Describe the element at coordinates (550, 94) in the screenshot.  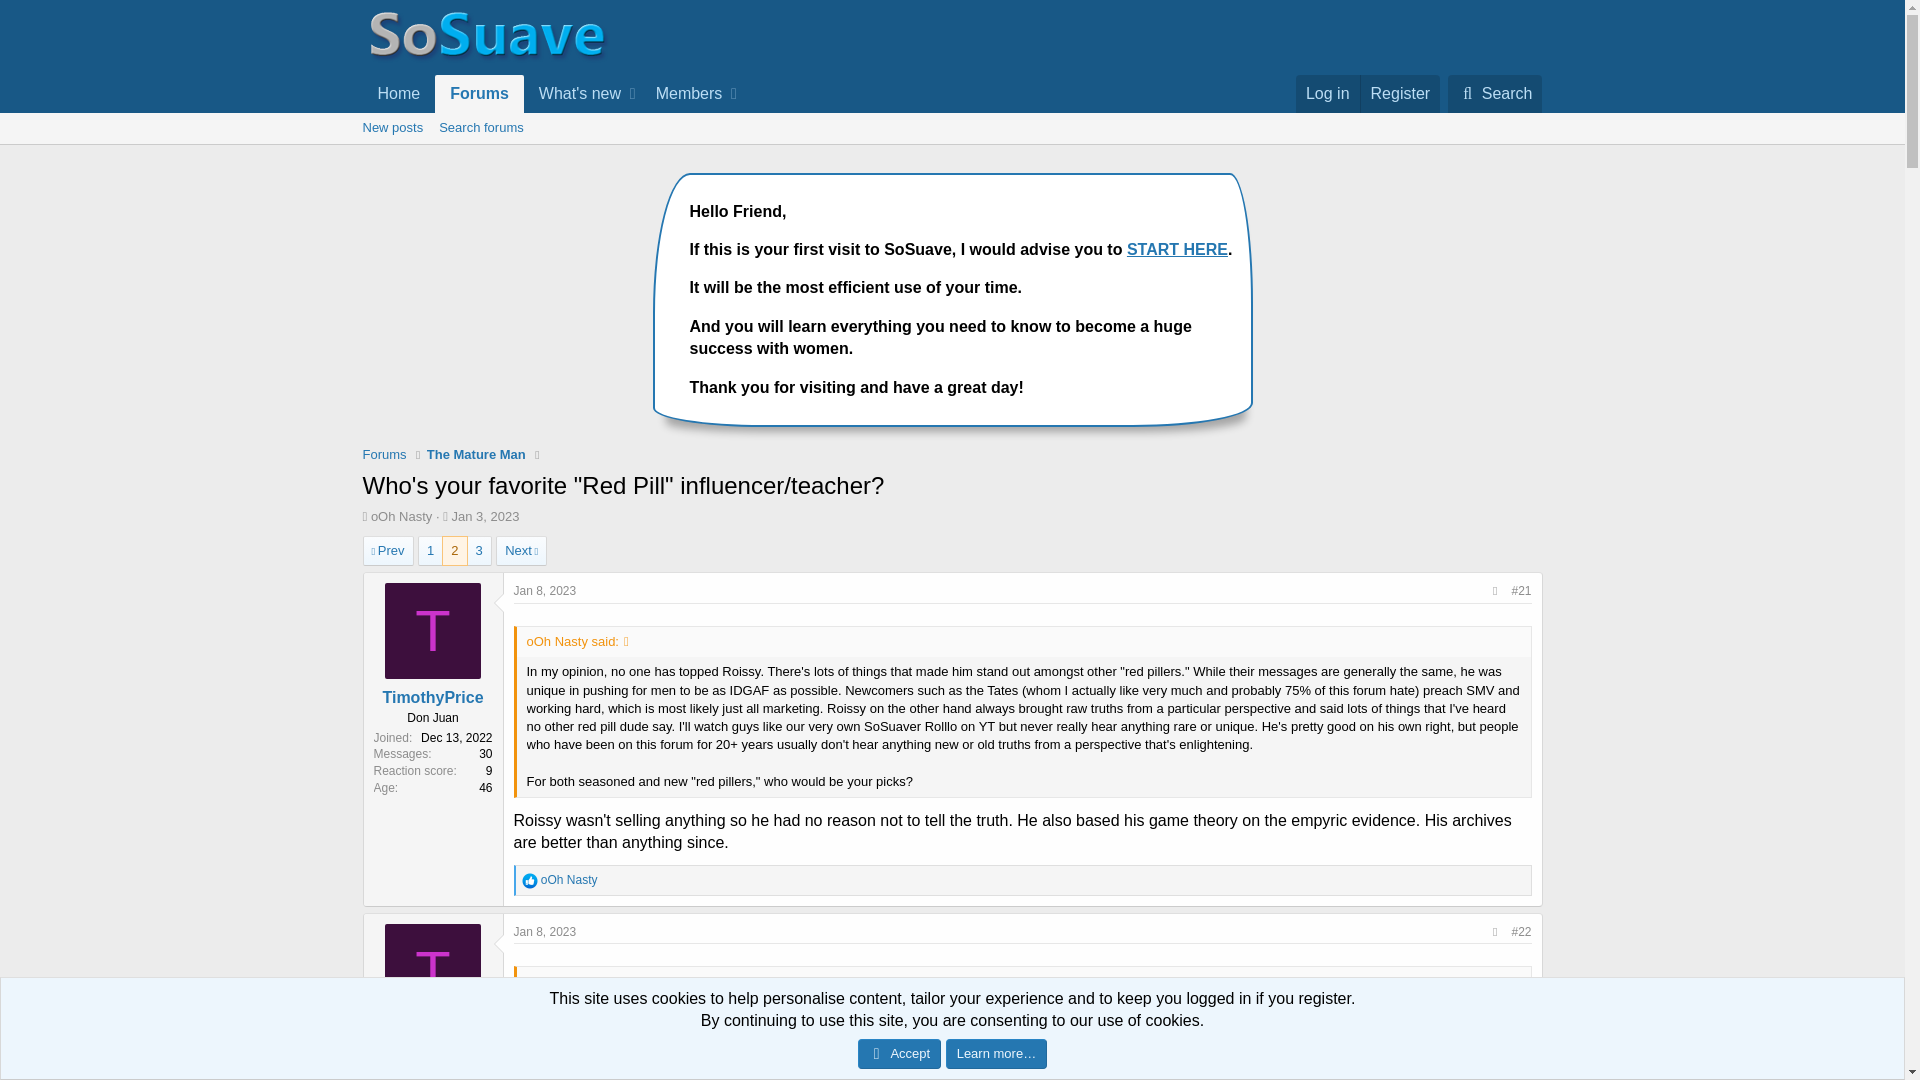
I see `Next` at that location.